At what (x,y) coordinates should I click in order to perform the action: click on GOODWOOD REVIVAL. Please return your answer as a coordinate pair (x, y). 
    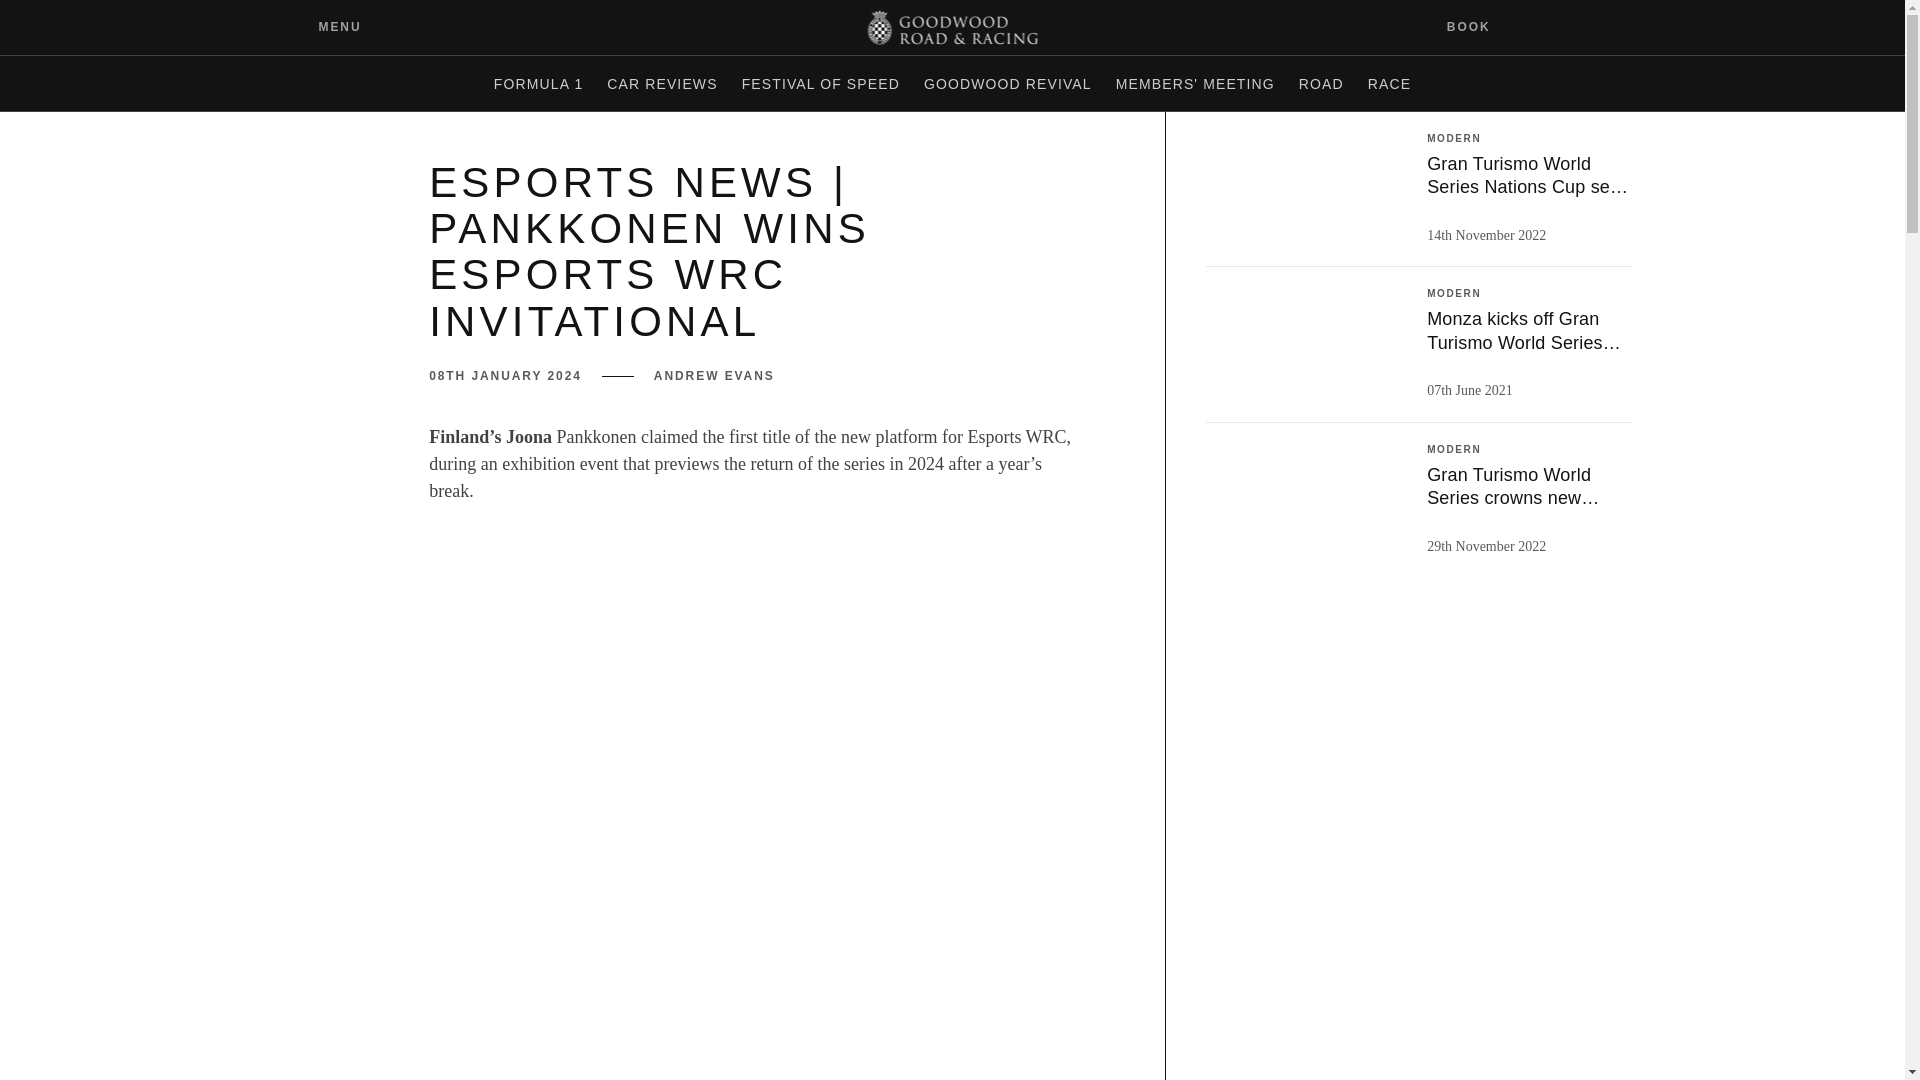
    Looking at the image, I should click on (1008, 84).